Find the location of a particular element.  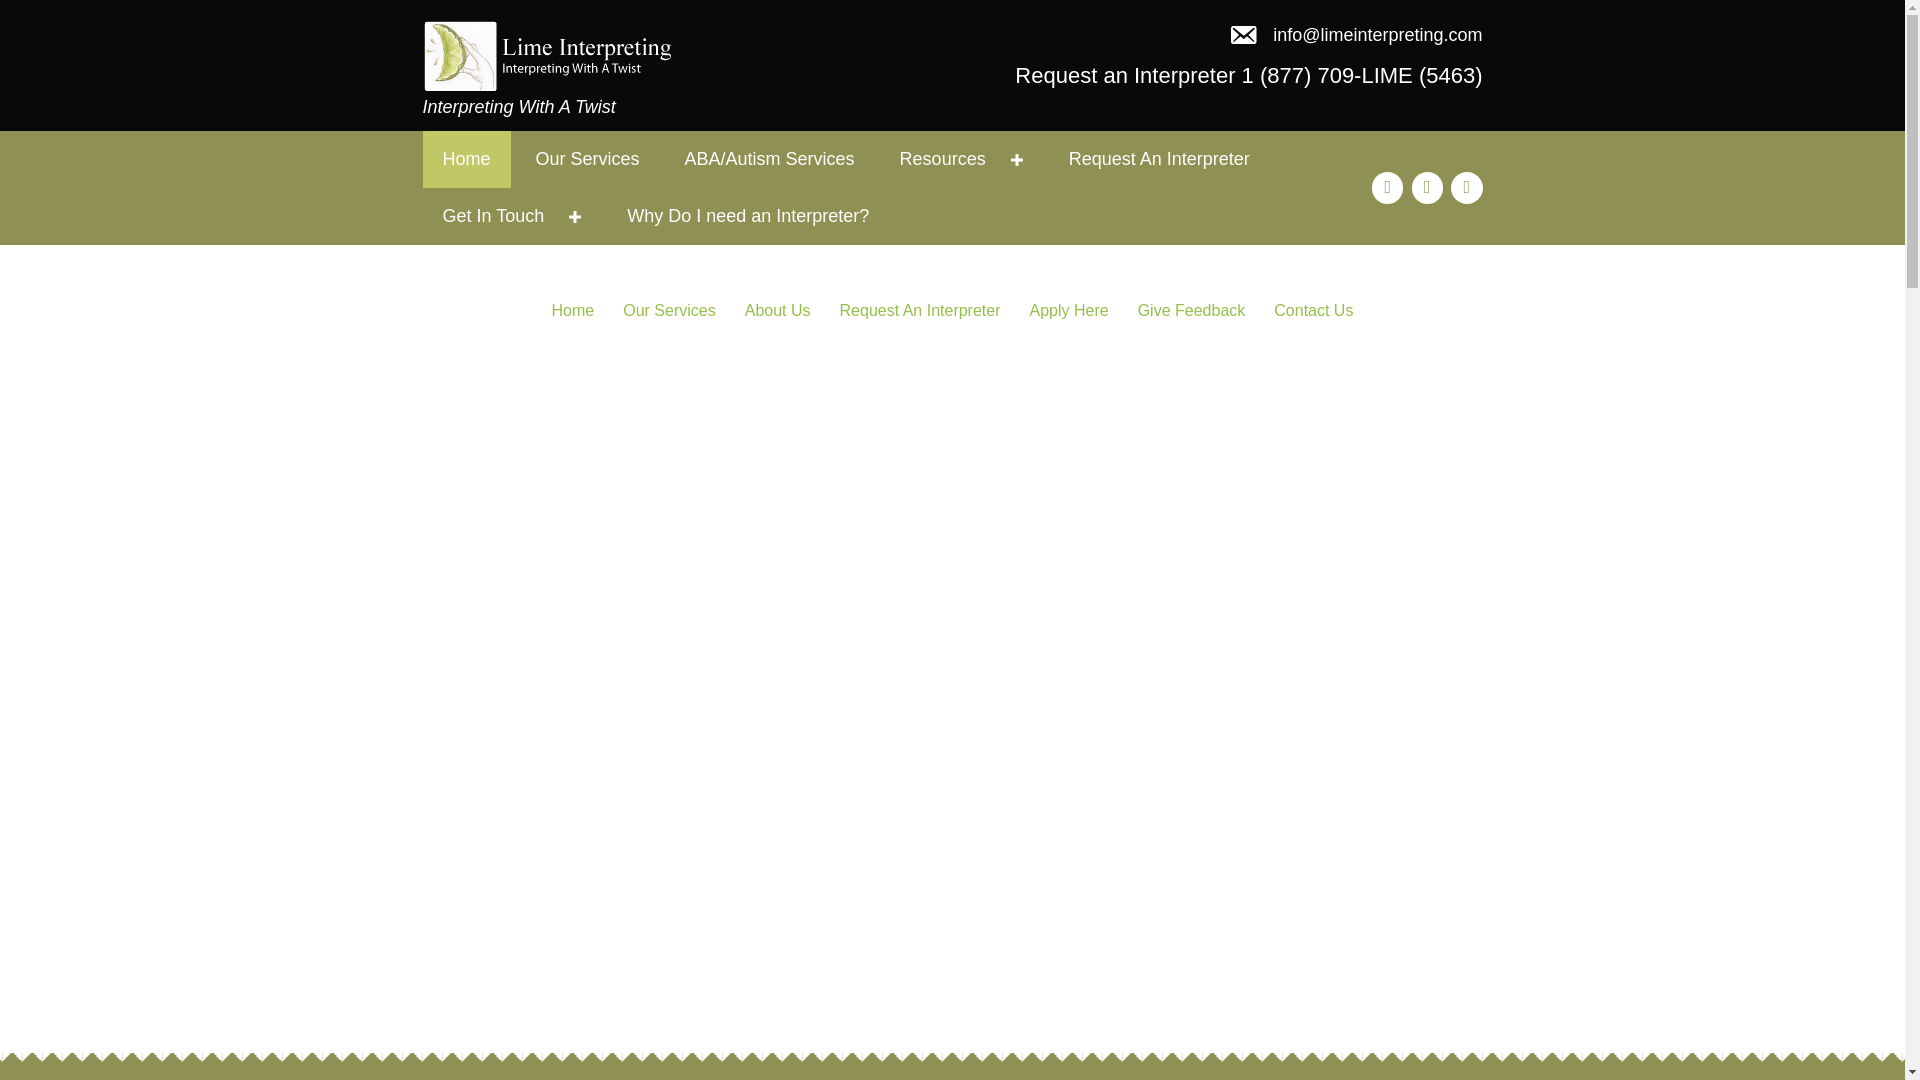

Why Do I need an Interpreter? is located at coordinates (747, 216).